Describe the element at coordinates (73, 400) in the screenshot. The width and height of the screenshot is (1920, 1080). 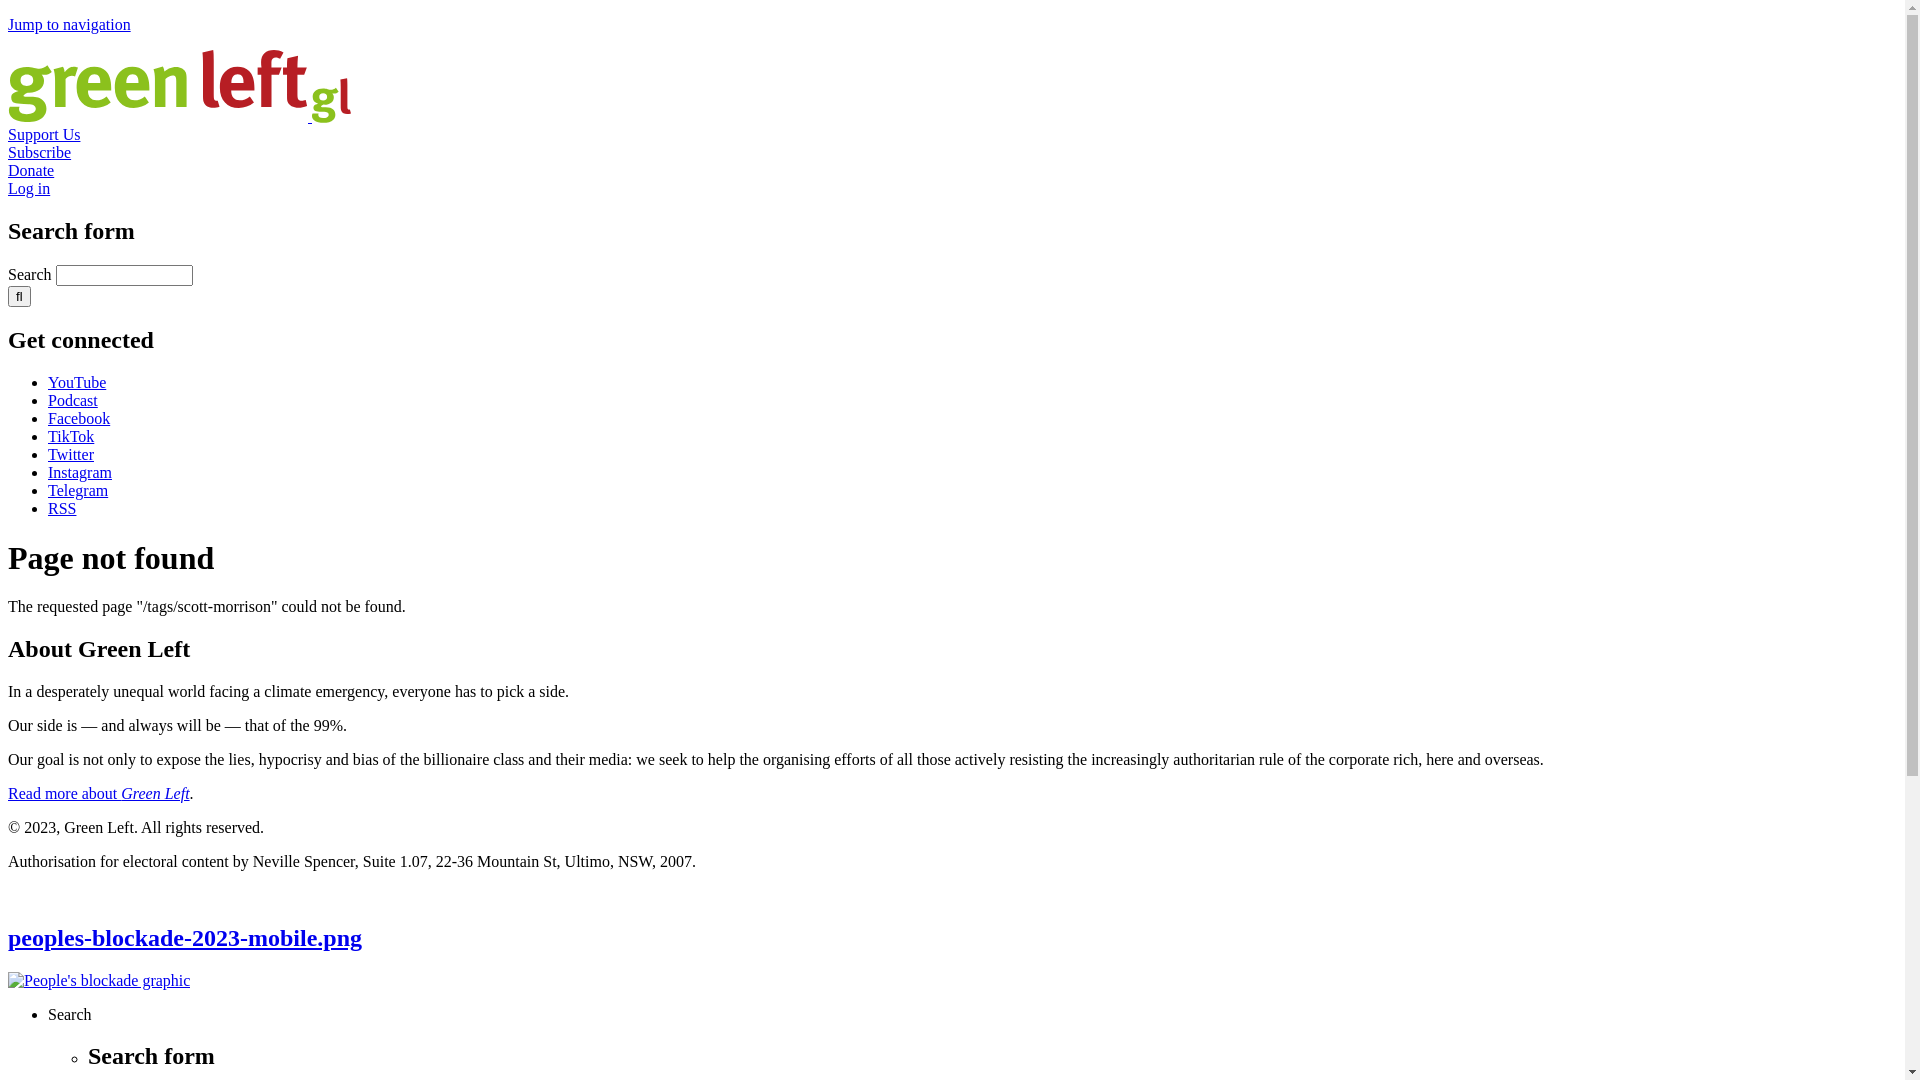
I see `Podcast` at that location.